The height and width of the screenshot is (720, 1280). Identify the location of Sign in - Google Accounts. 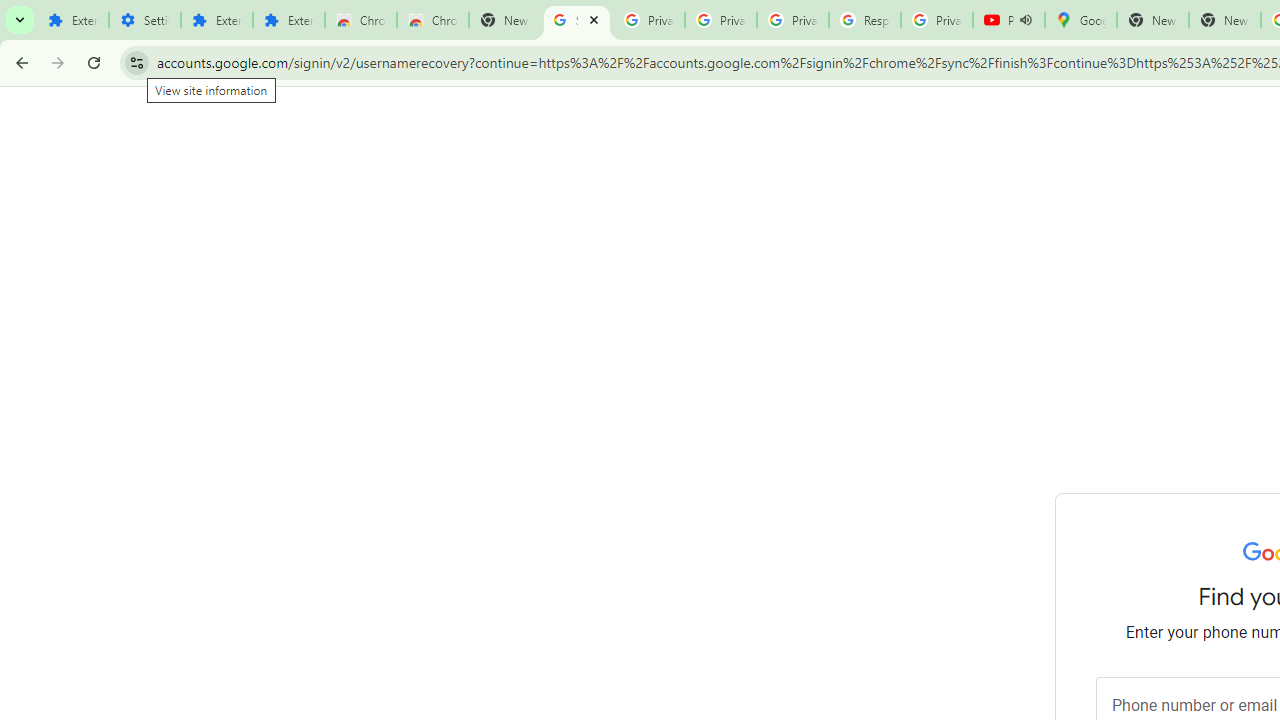
(577, 20).